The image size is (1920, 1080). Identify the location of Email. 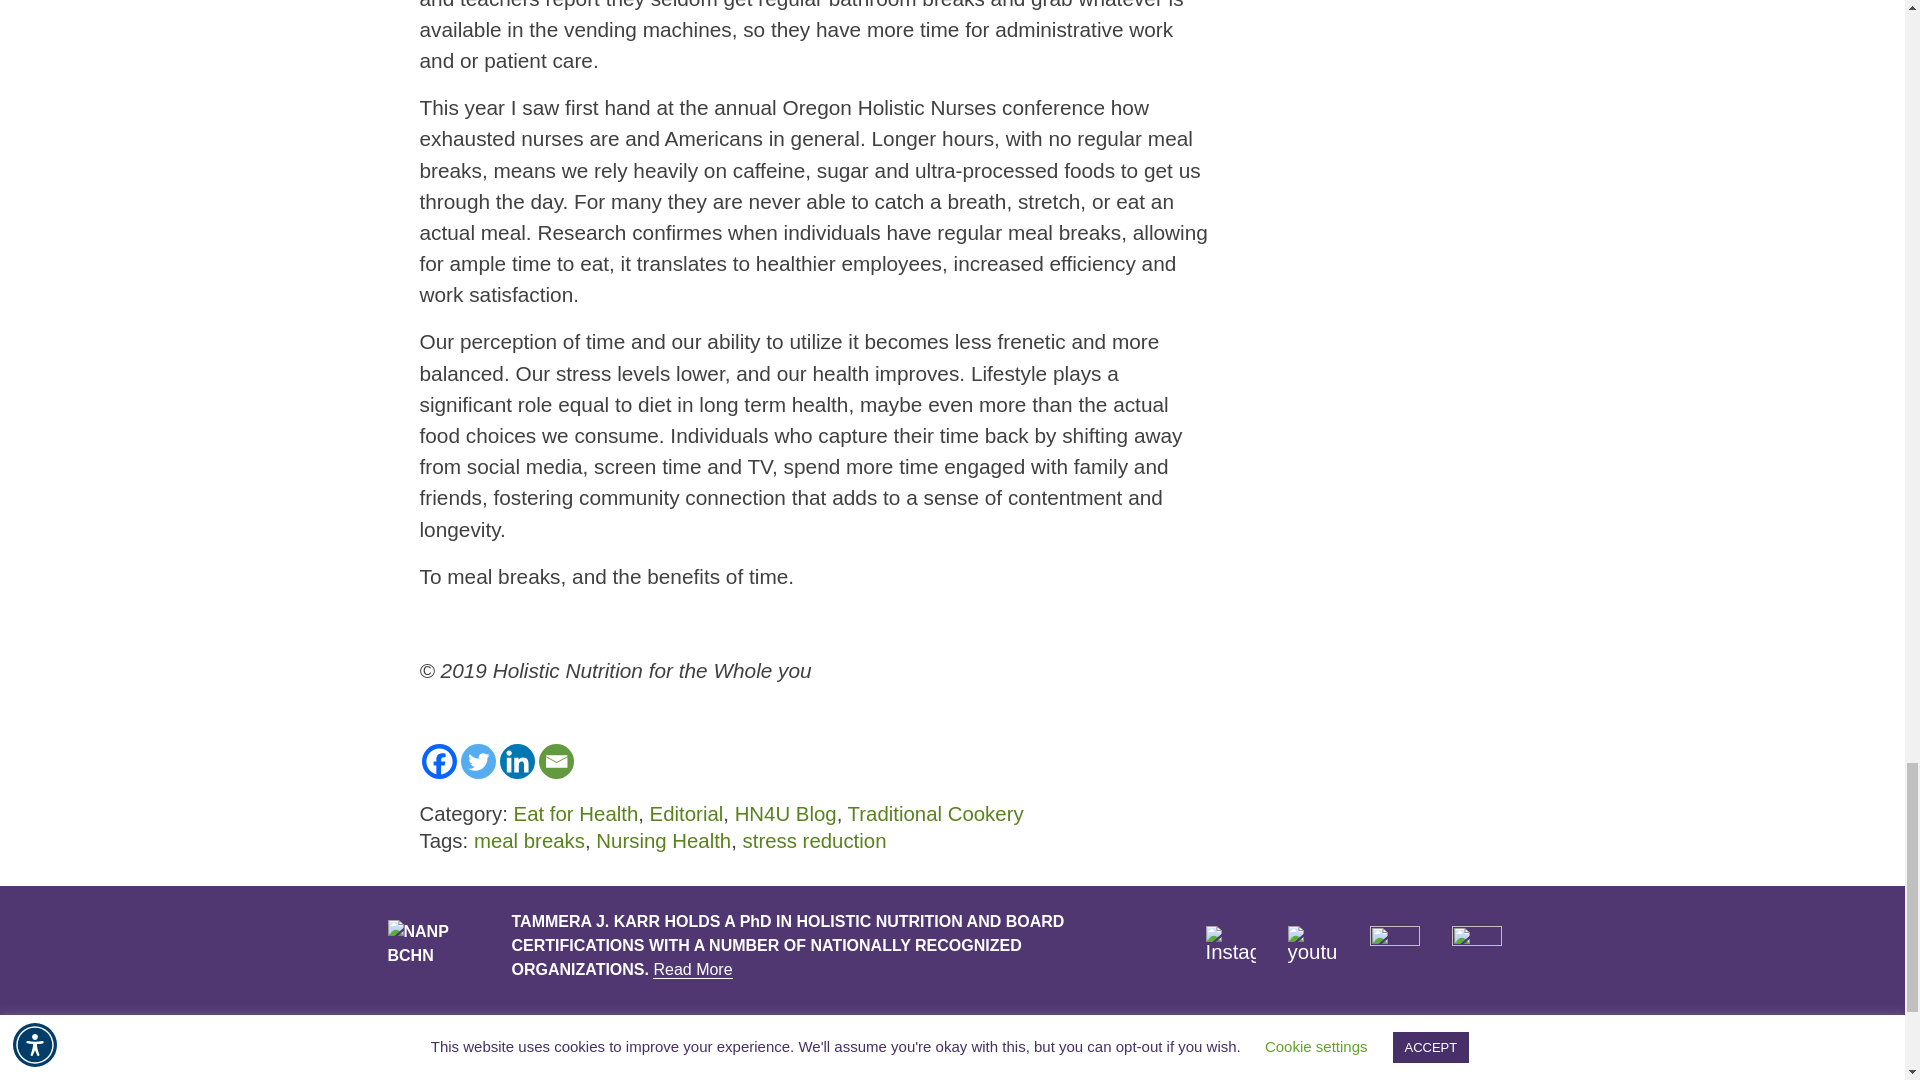
(554, 761).